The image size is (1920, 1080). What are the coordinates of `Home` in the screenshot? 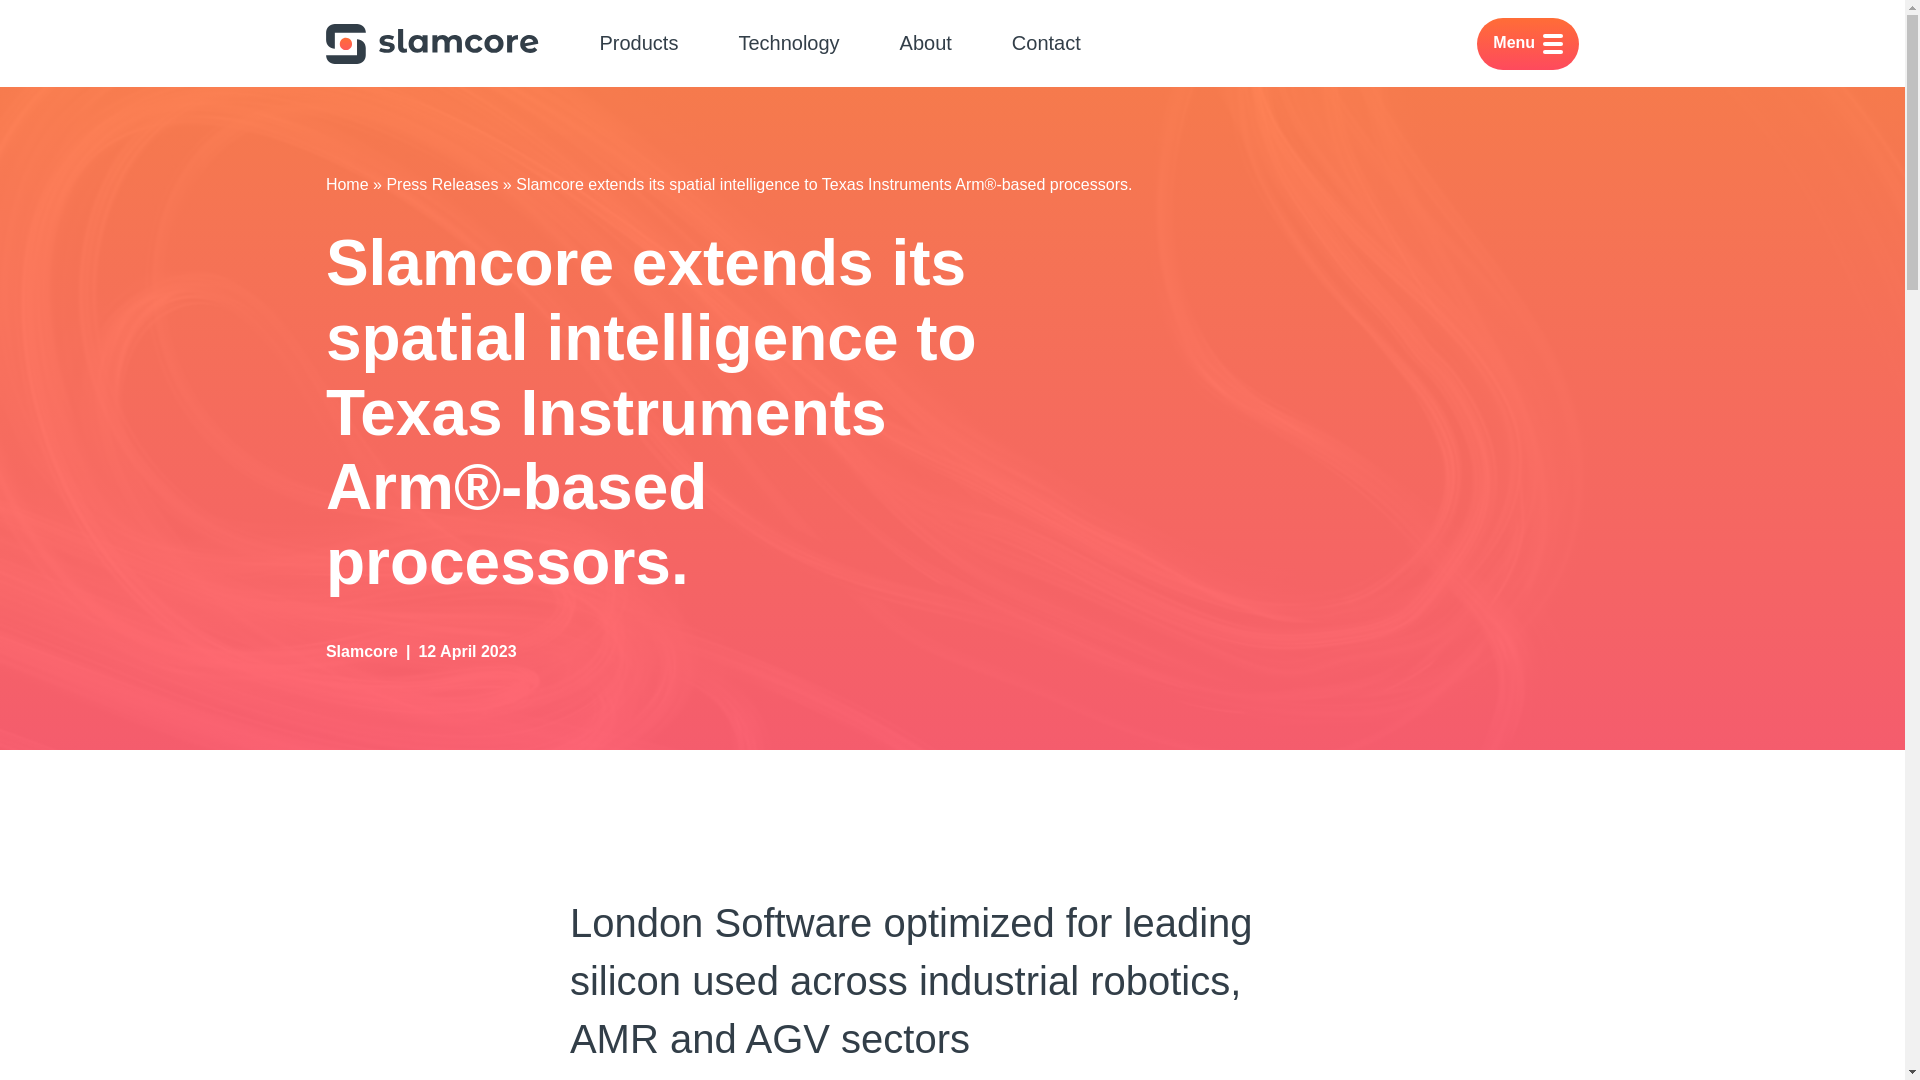 It's located at (347, 184).